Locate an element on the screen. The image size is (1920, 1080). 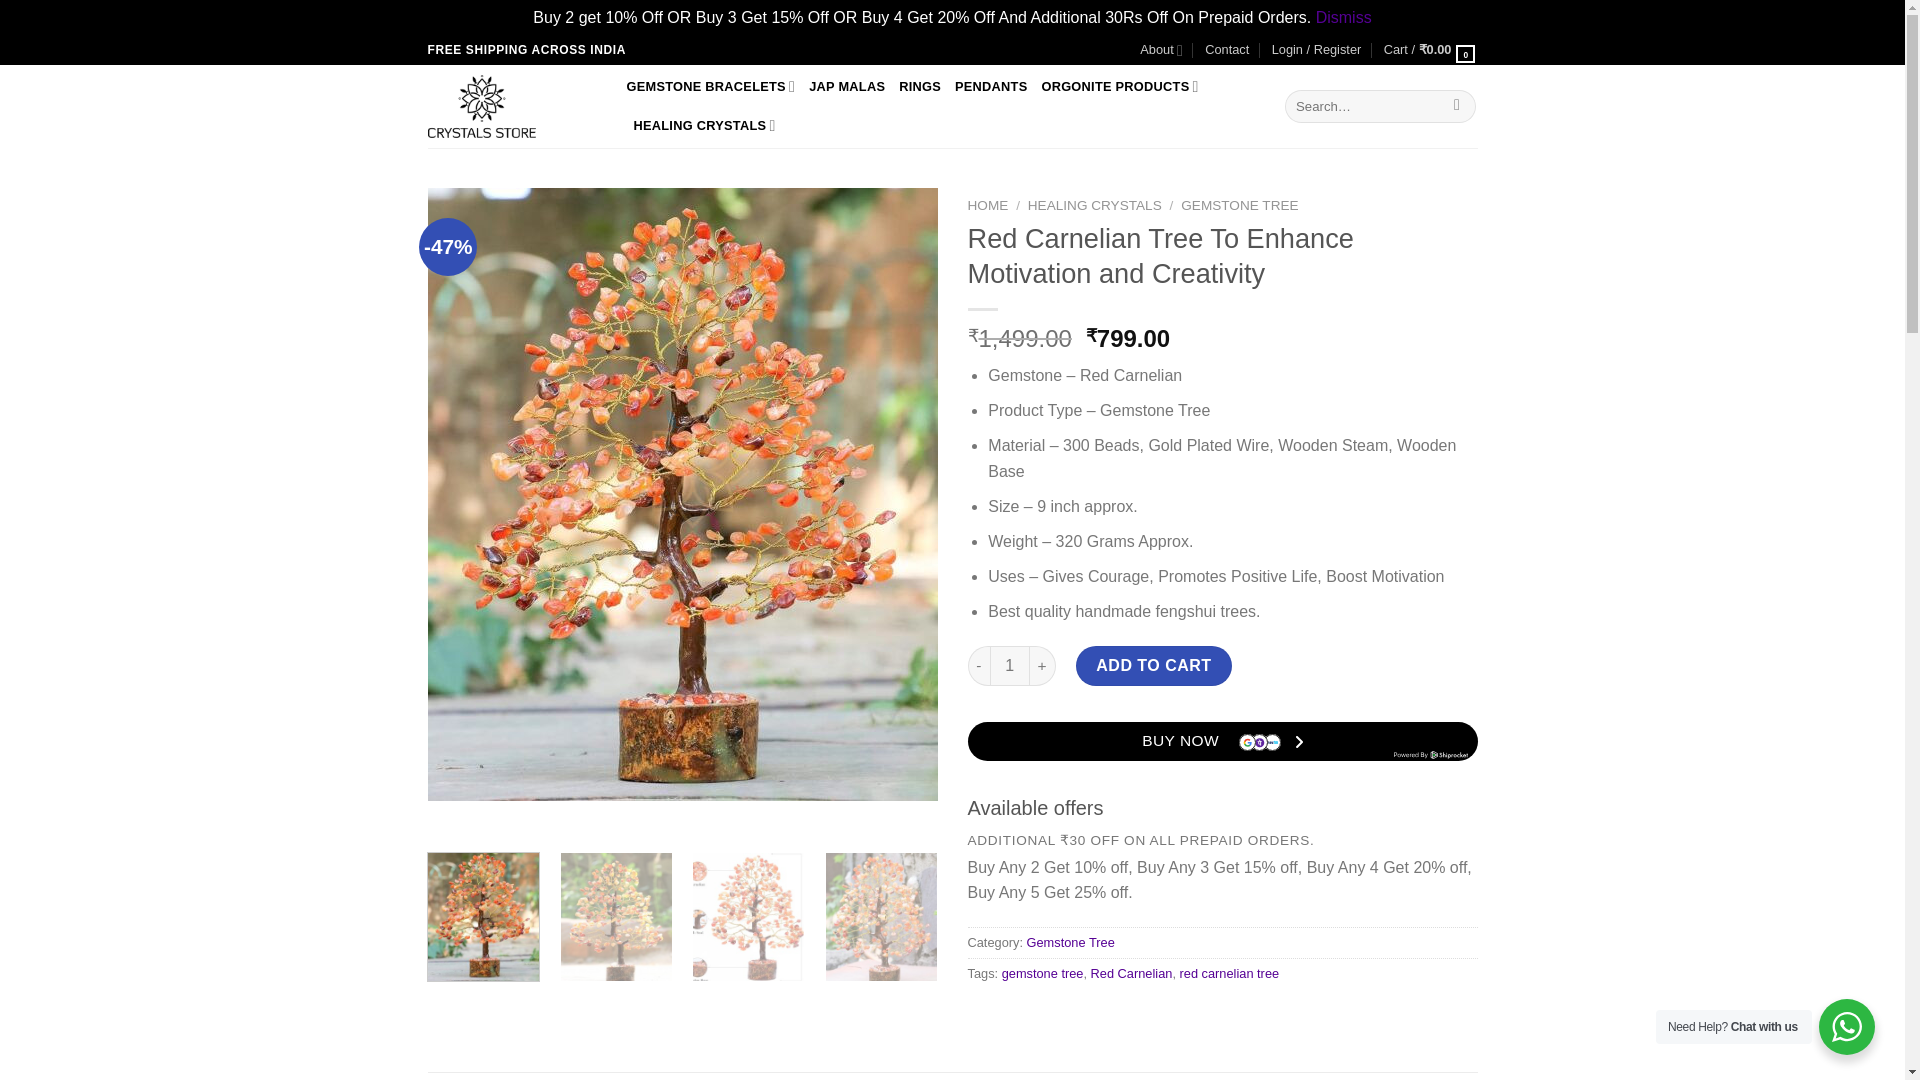
Contact is located at coordinates (1227, 49).